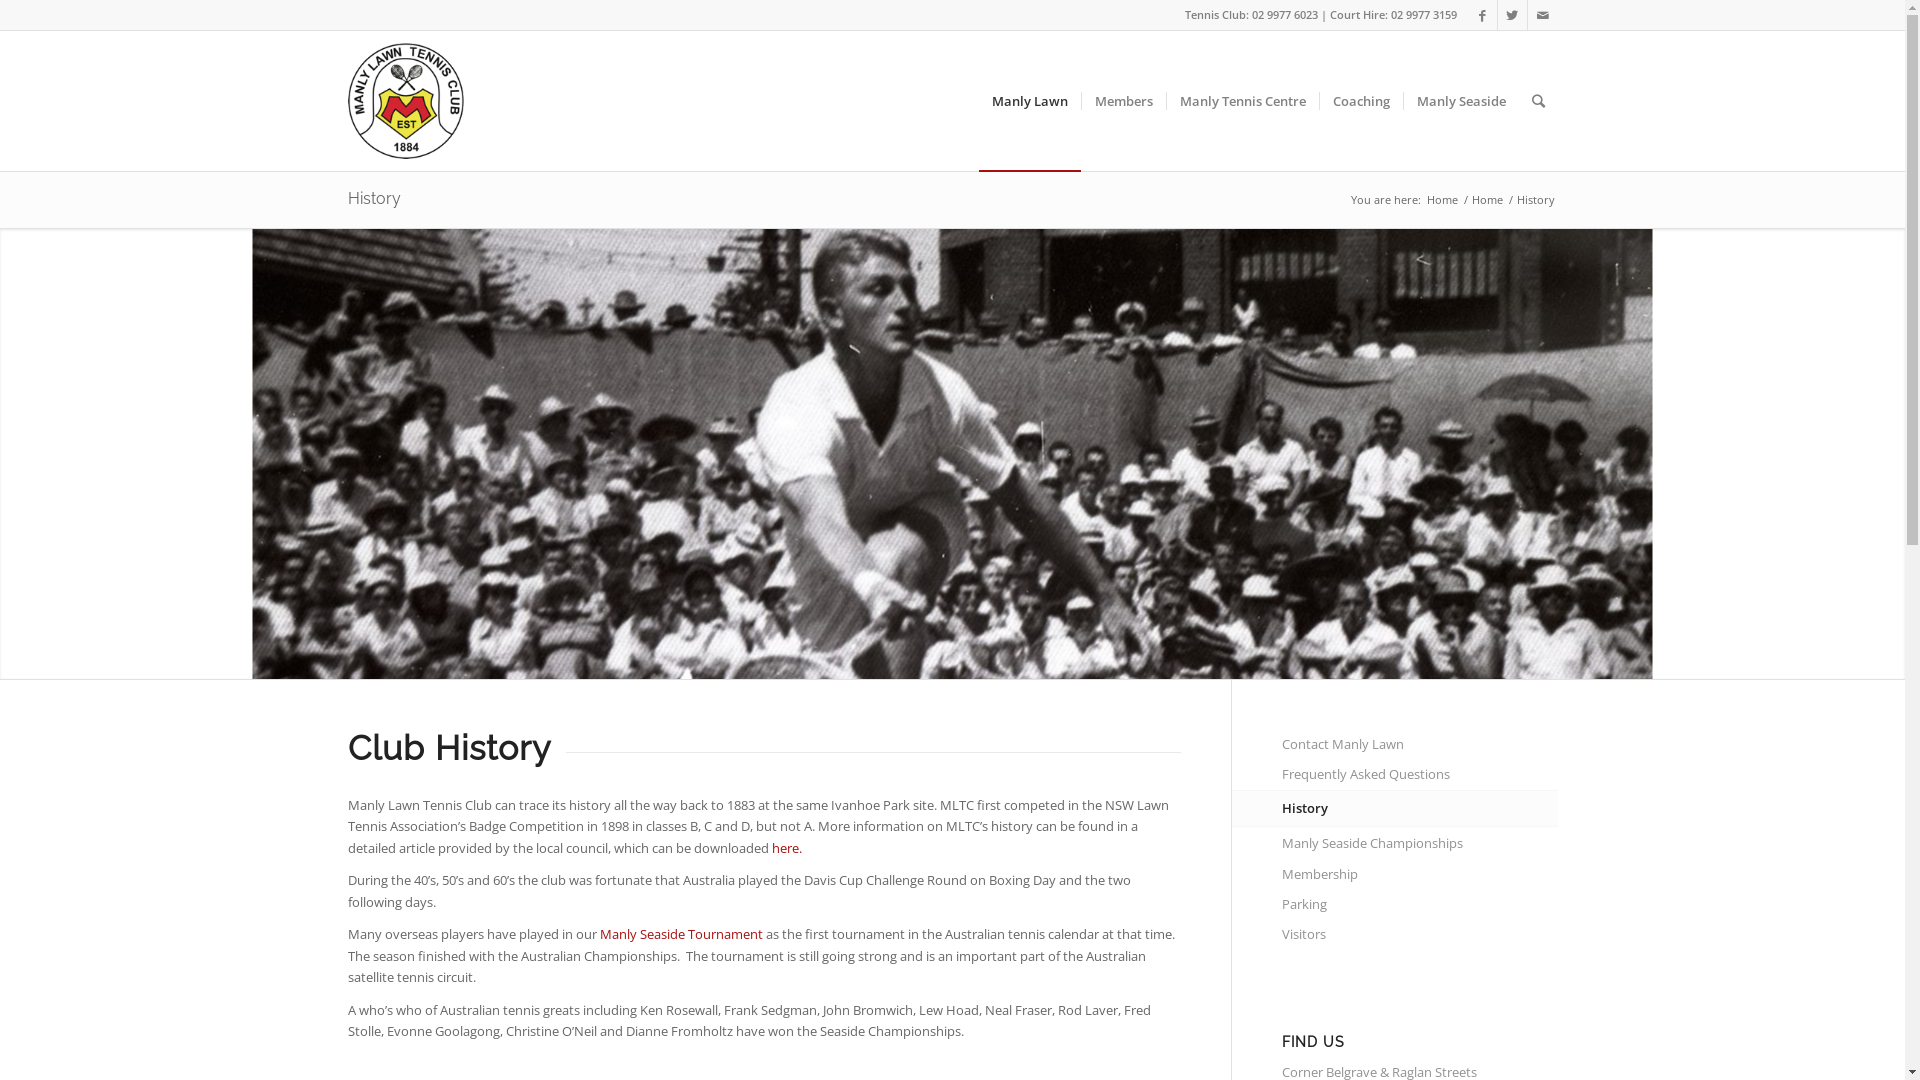  Describe the element at coordinates (682, 934) in the screenshot. I see `Manly Seaside Tournament` at that location.